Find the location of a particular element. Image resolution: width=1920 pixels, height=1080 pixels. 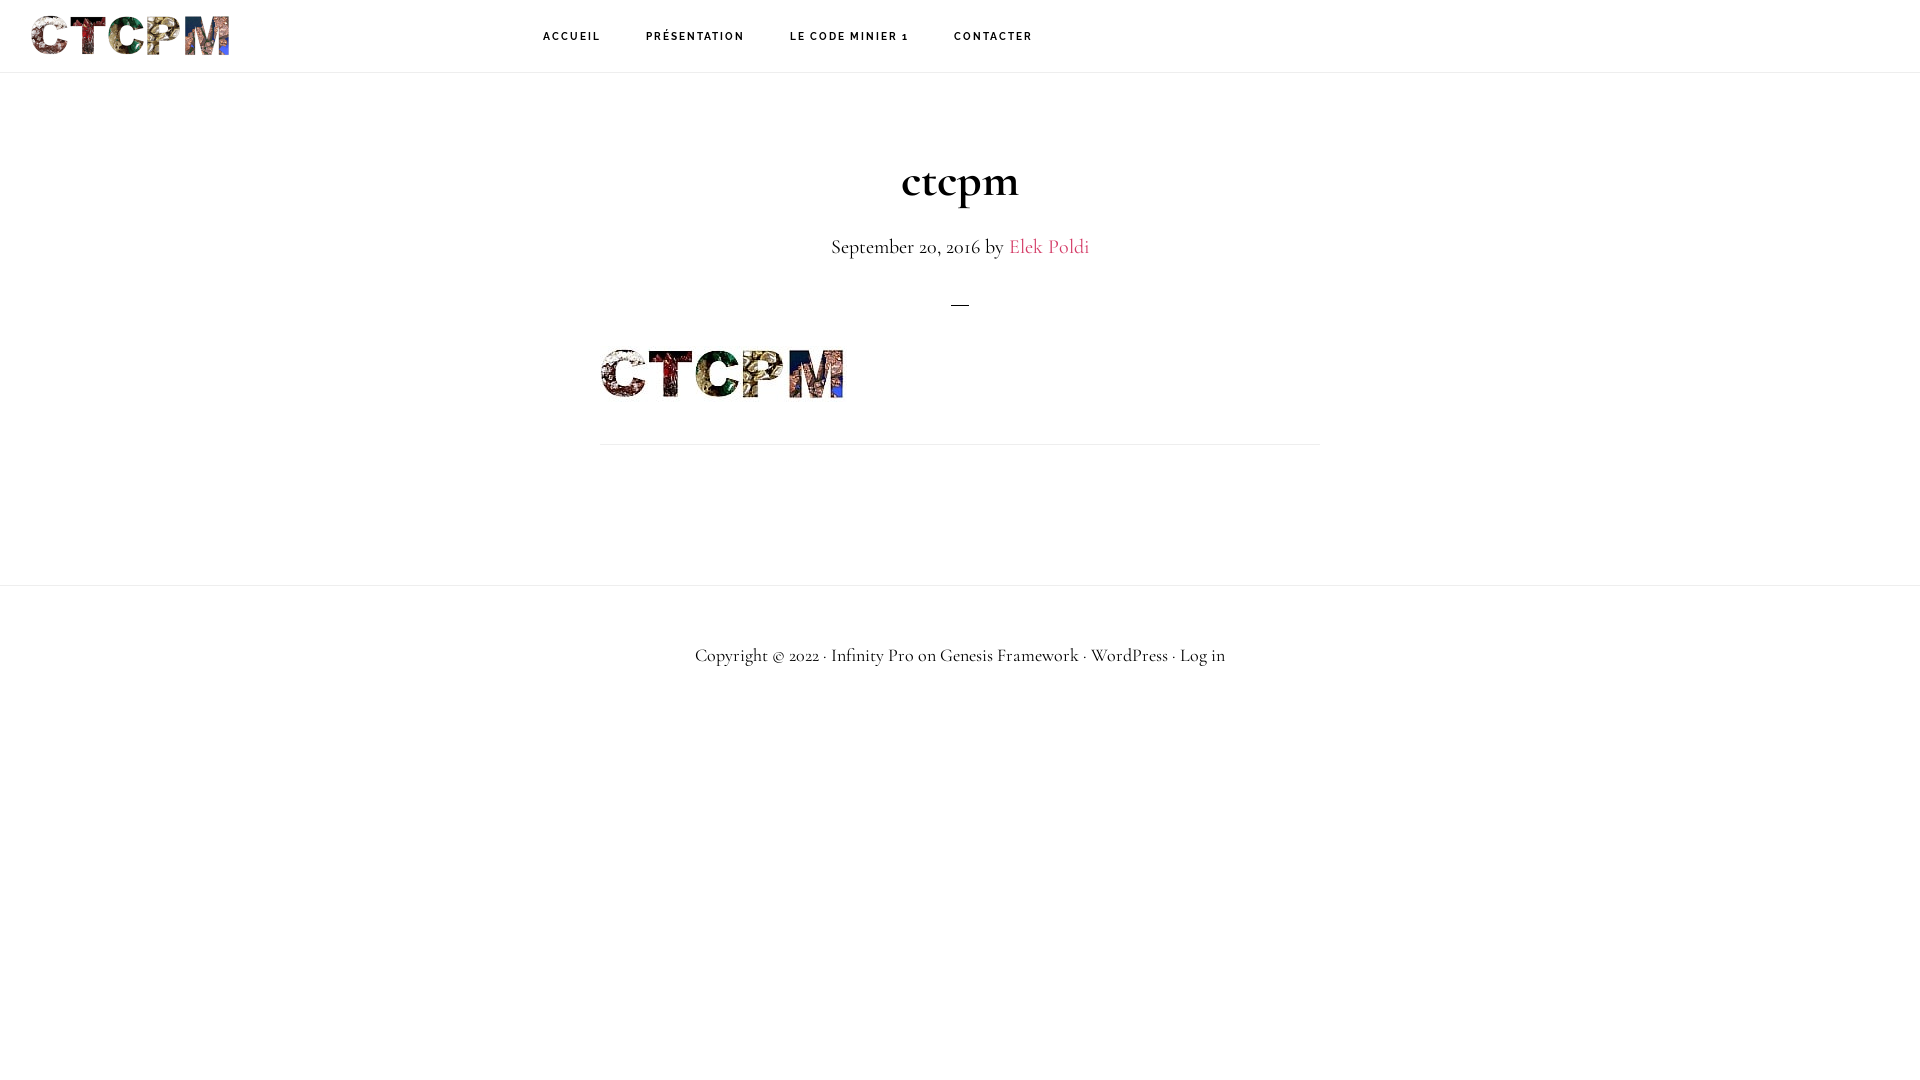

MINING CONGO is located at coordinates (130, 36).